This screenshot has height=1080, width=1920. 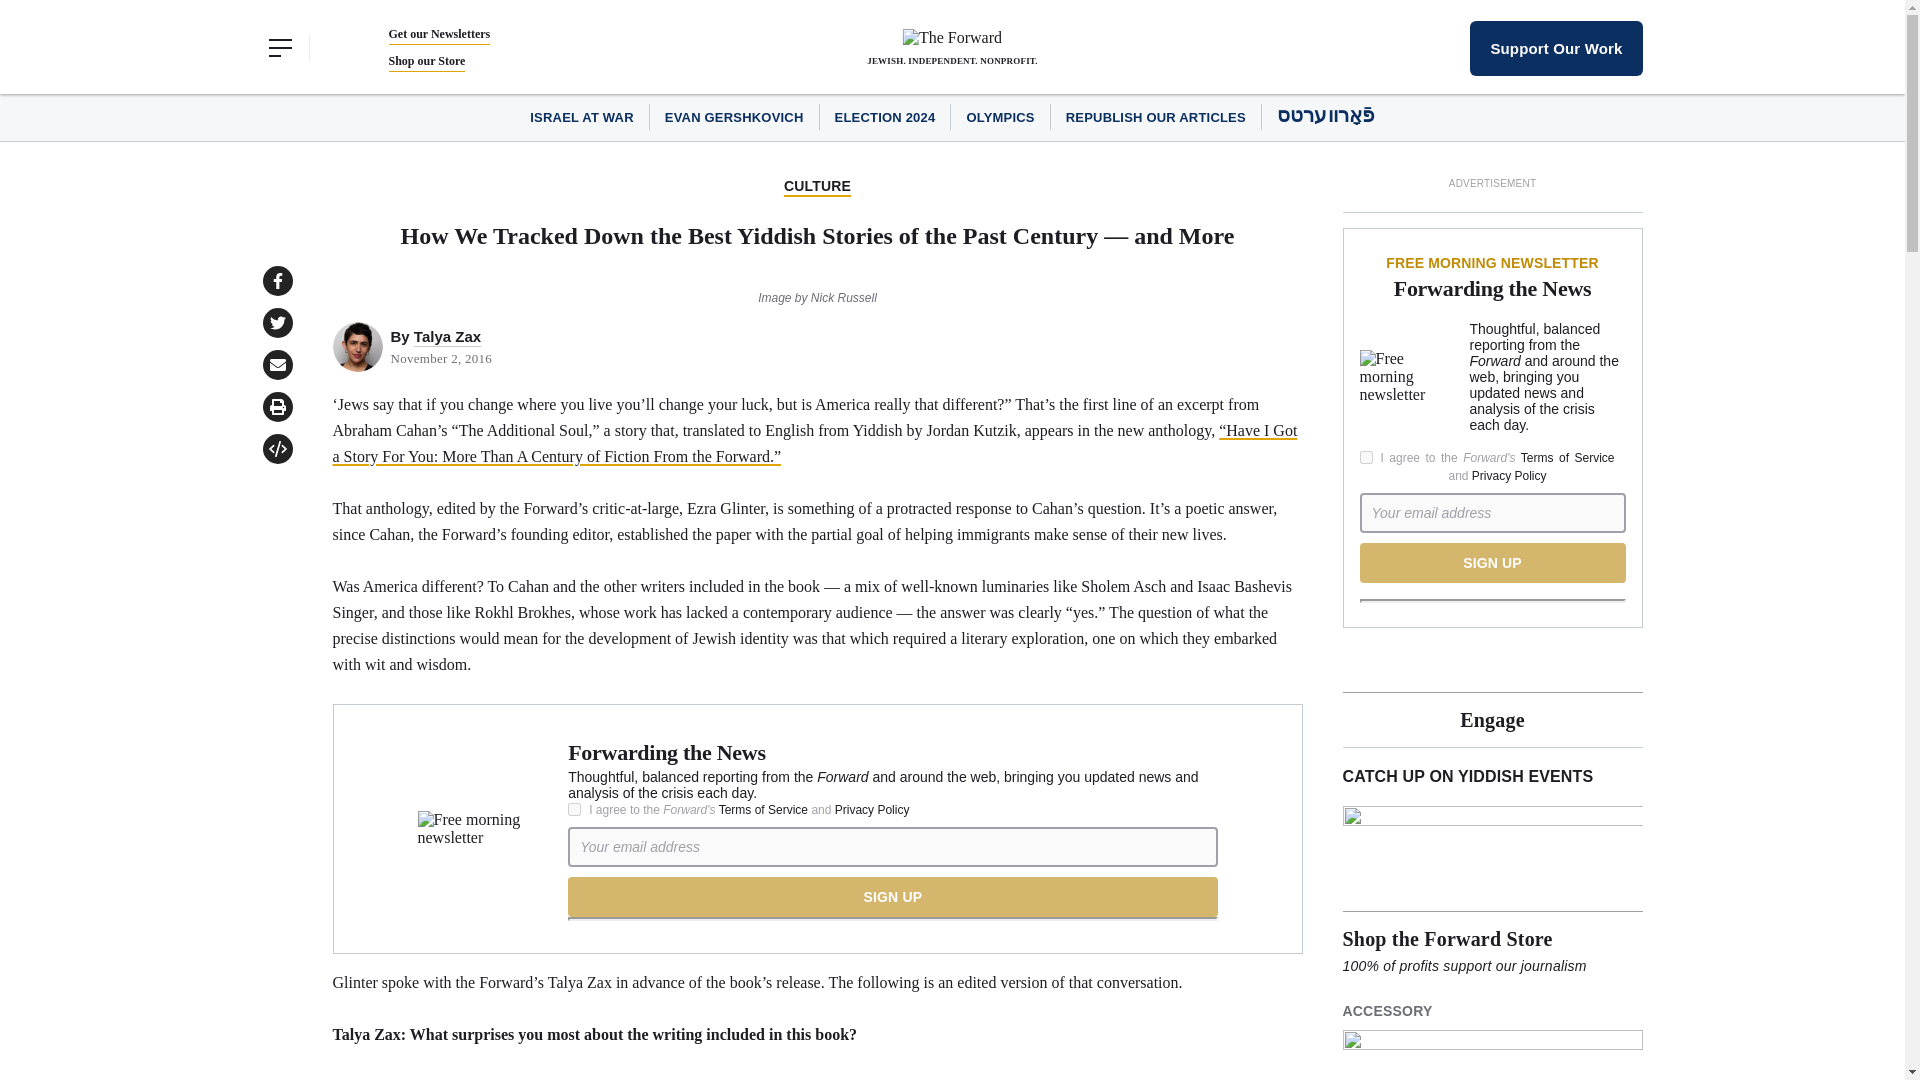 What do you see at coordinates (886, 118) in the screenshot?
I see `ELECTION 2024` at bounding box center [886, 118].